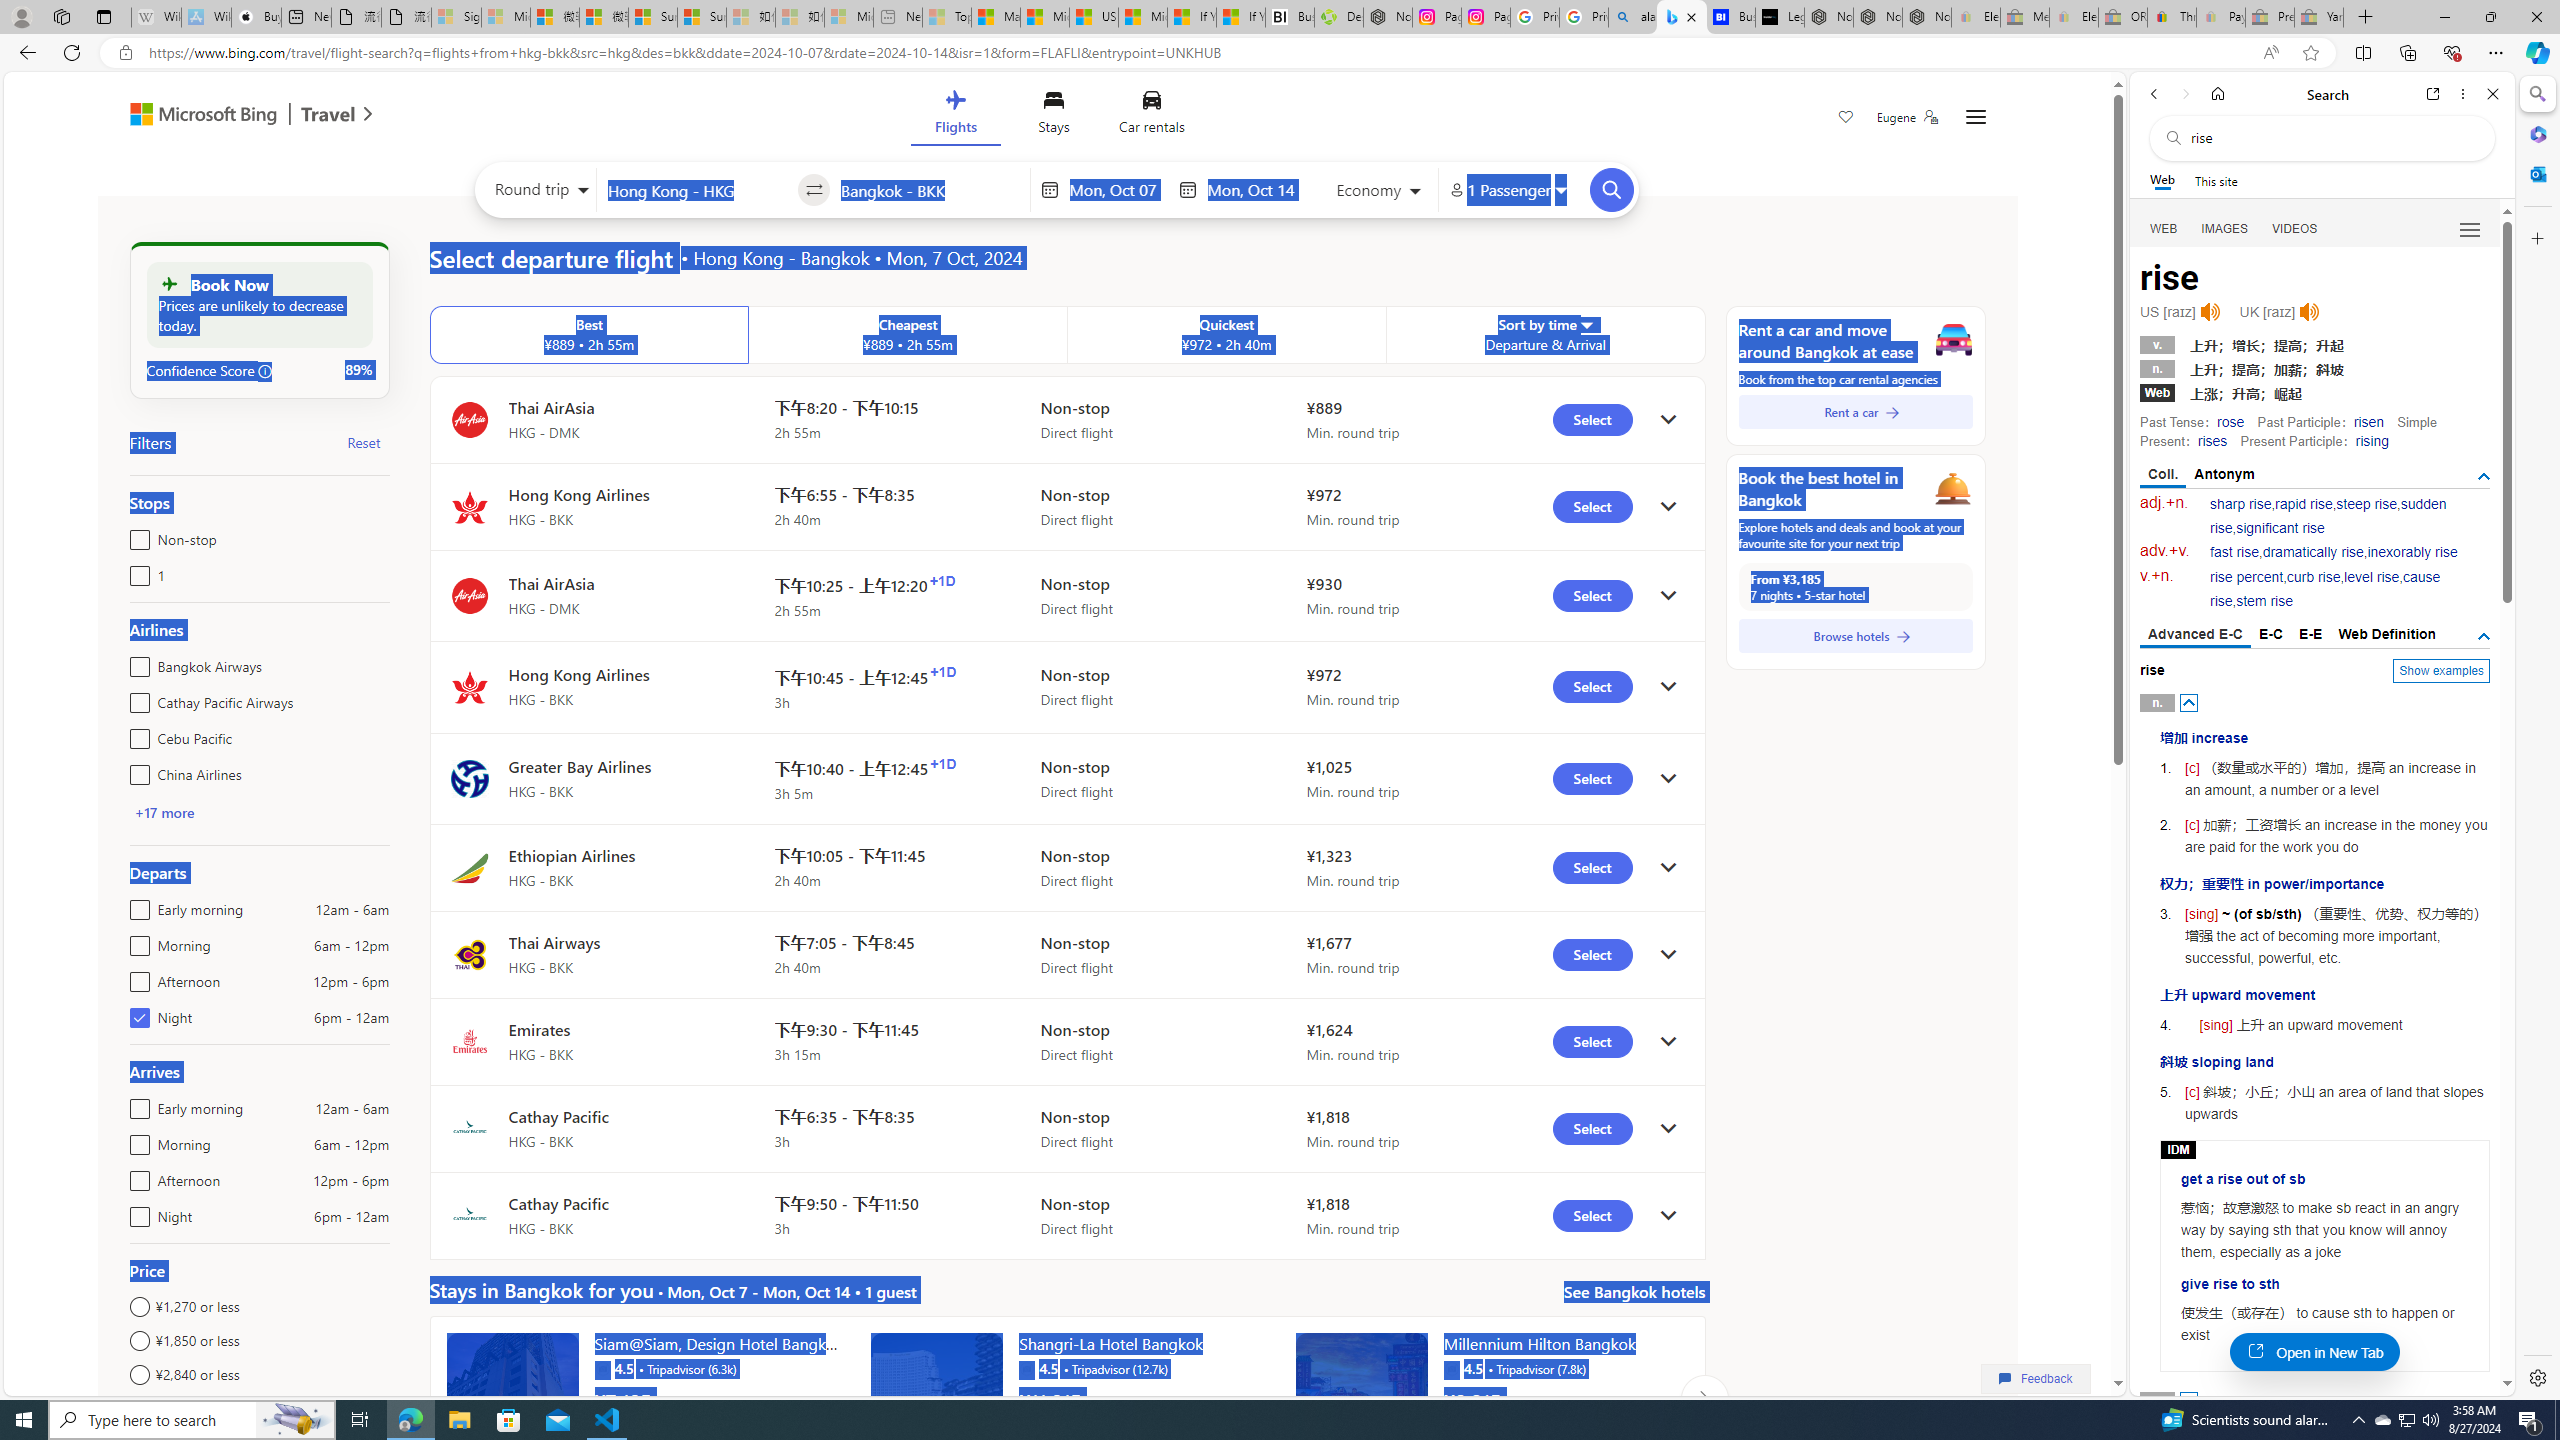 The width and height of the screenshot is (2560, 1440). Describe the element at coordinates (2270, 17) in the screenshot. I see `Press Room - eBay Inc. - Sleeping` at that location.